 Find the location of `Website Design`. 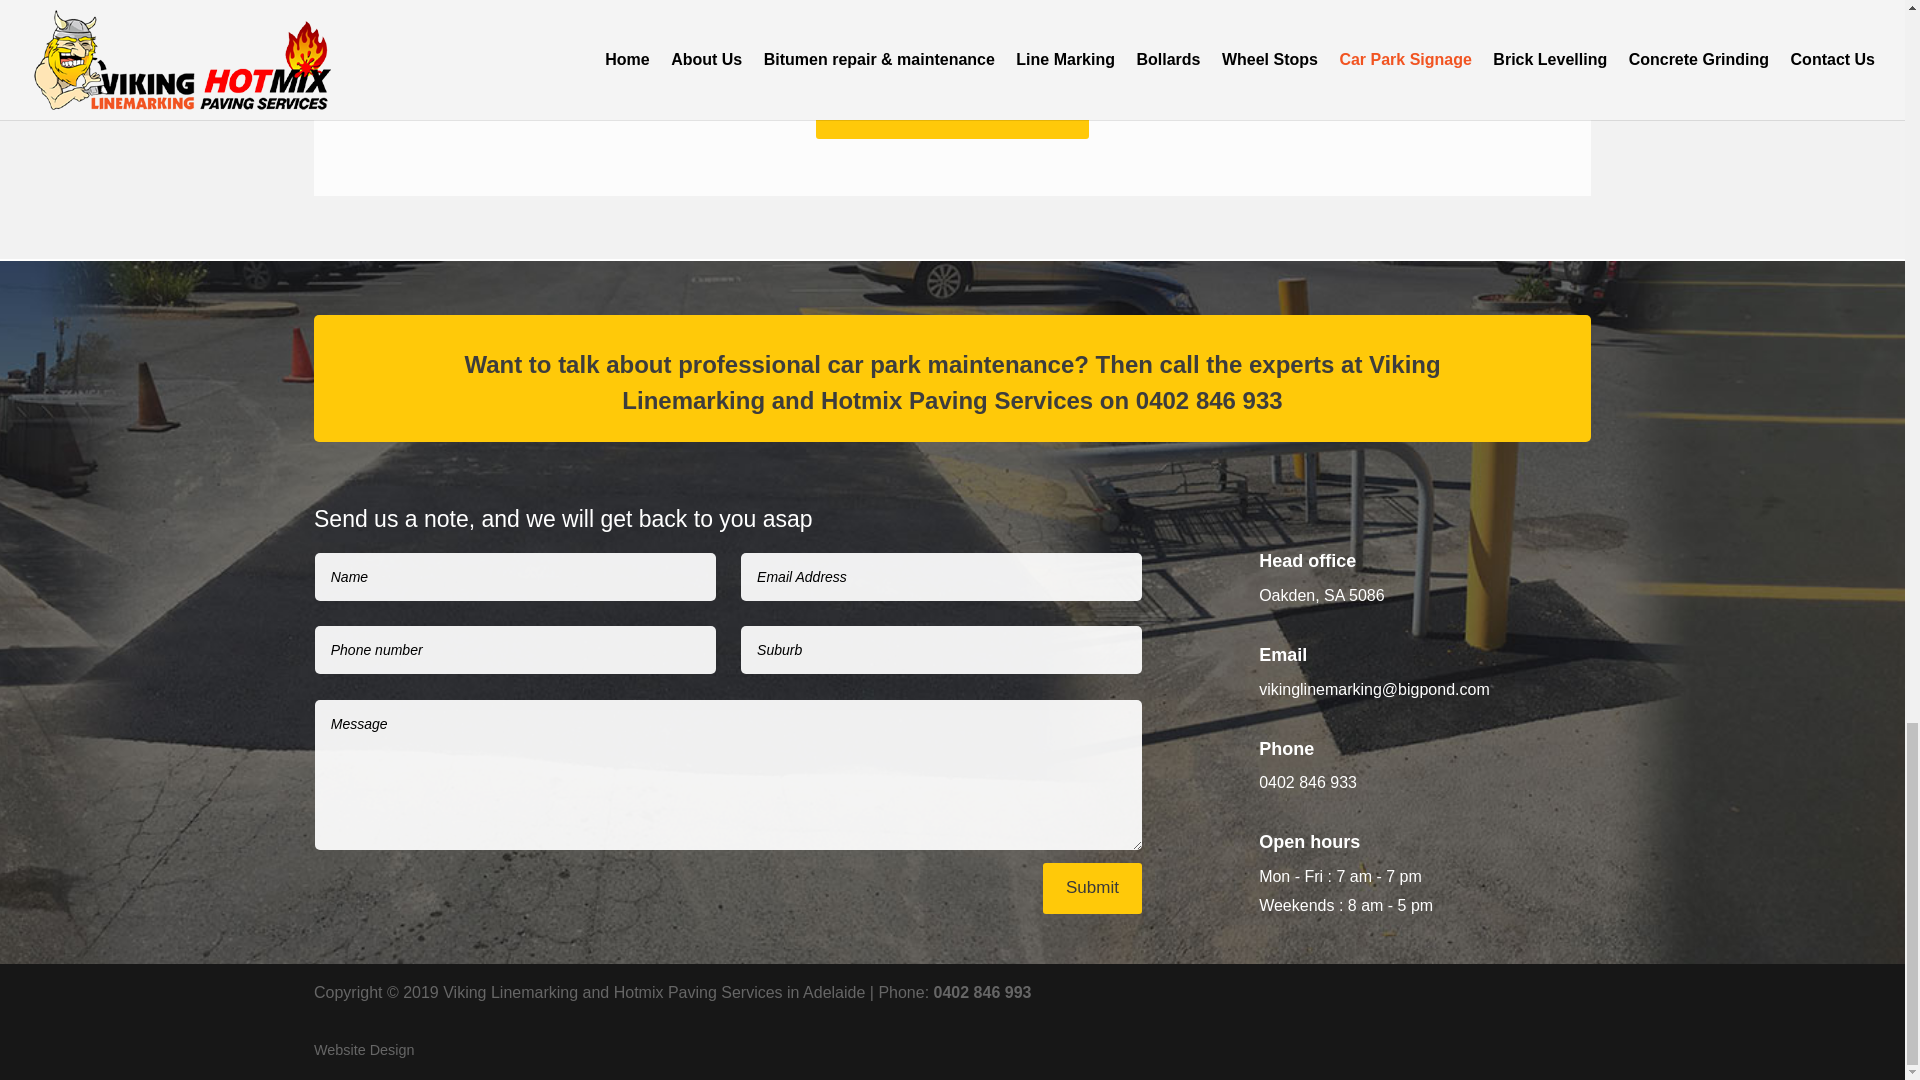

Website Design is located at coordinates (364, 1050).